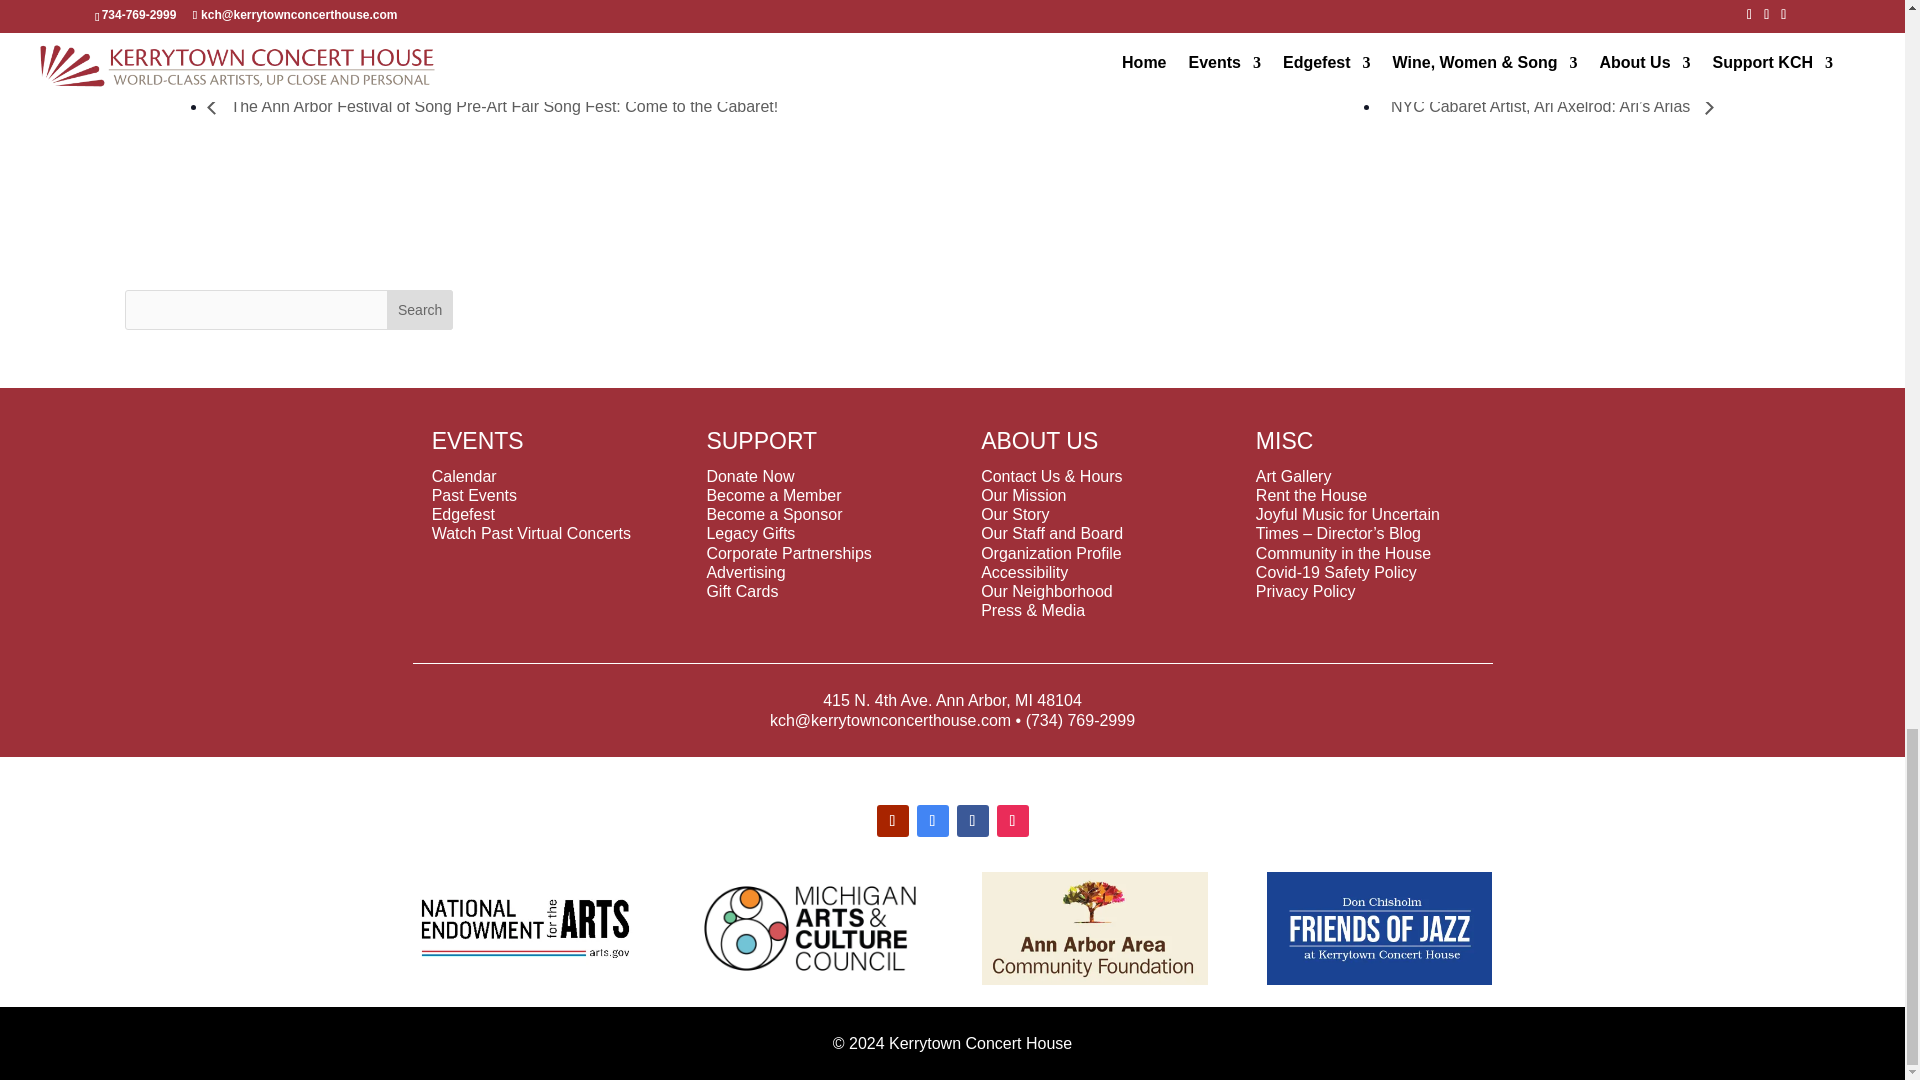 Image resolution: width=1920 pixels, height=1080 pixels. I want to click on Corporate Partnerships, so click(788, 553).